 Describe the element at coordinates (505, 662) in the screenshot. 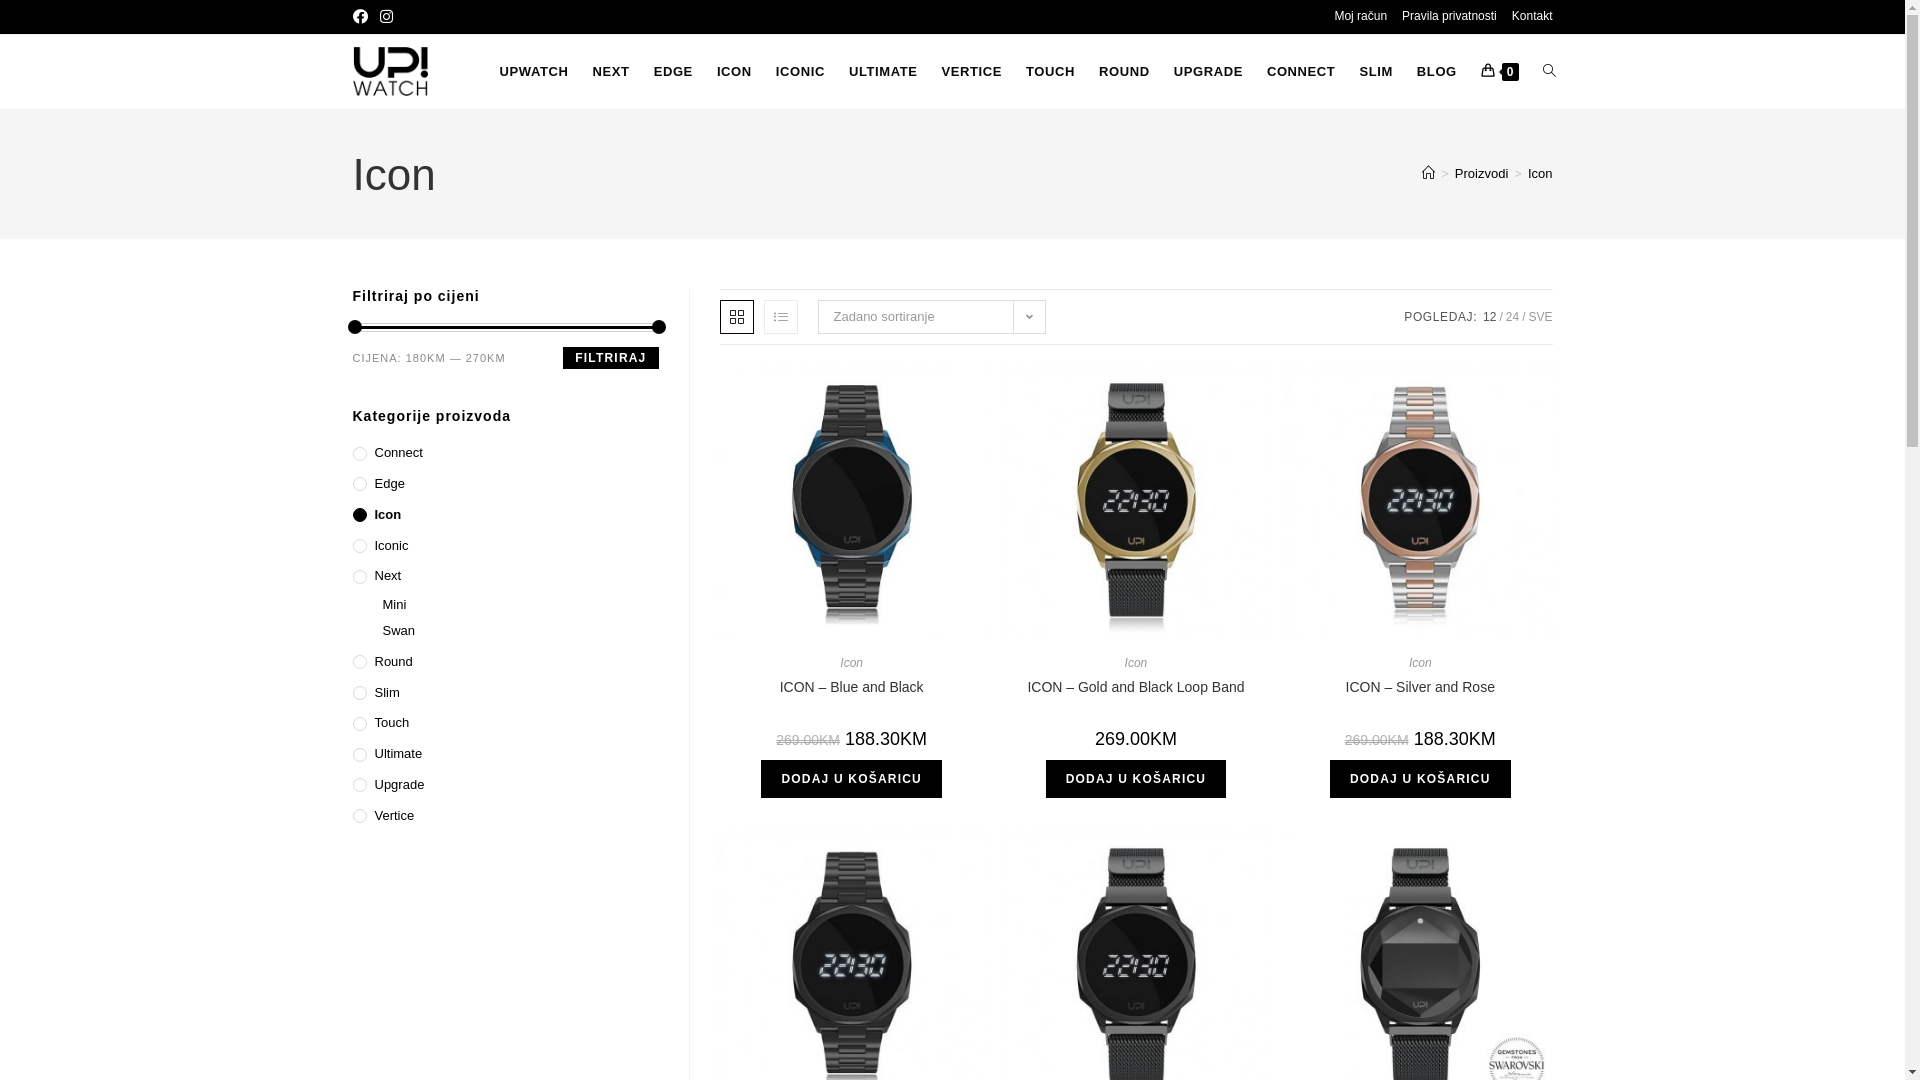

I see `Round` at that location.